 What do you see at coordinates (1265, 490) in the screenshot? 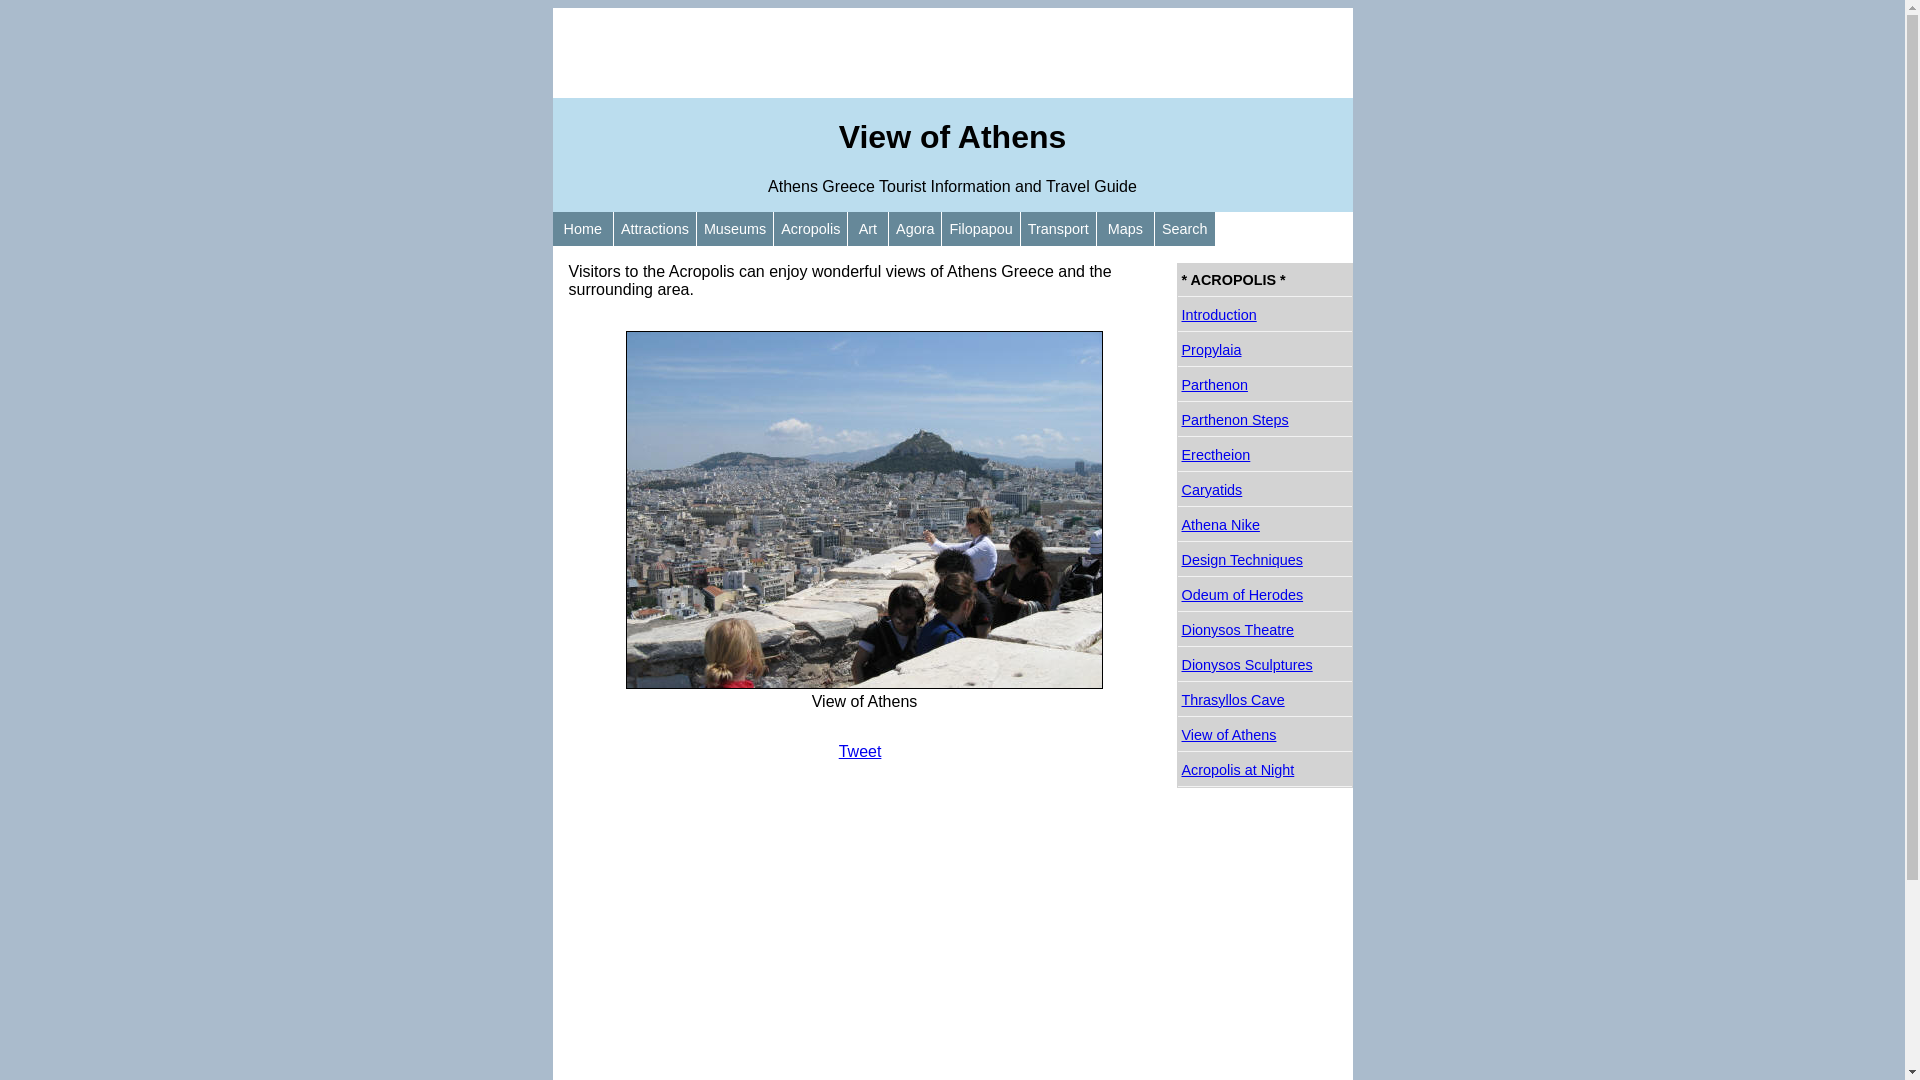
I see `Caryatids` at bounding box center [1265, 490].